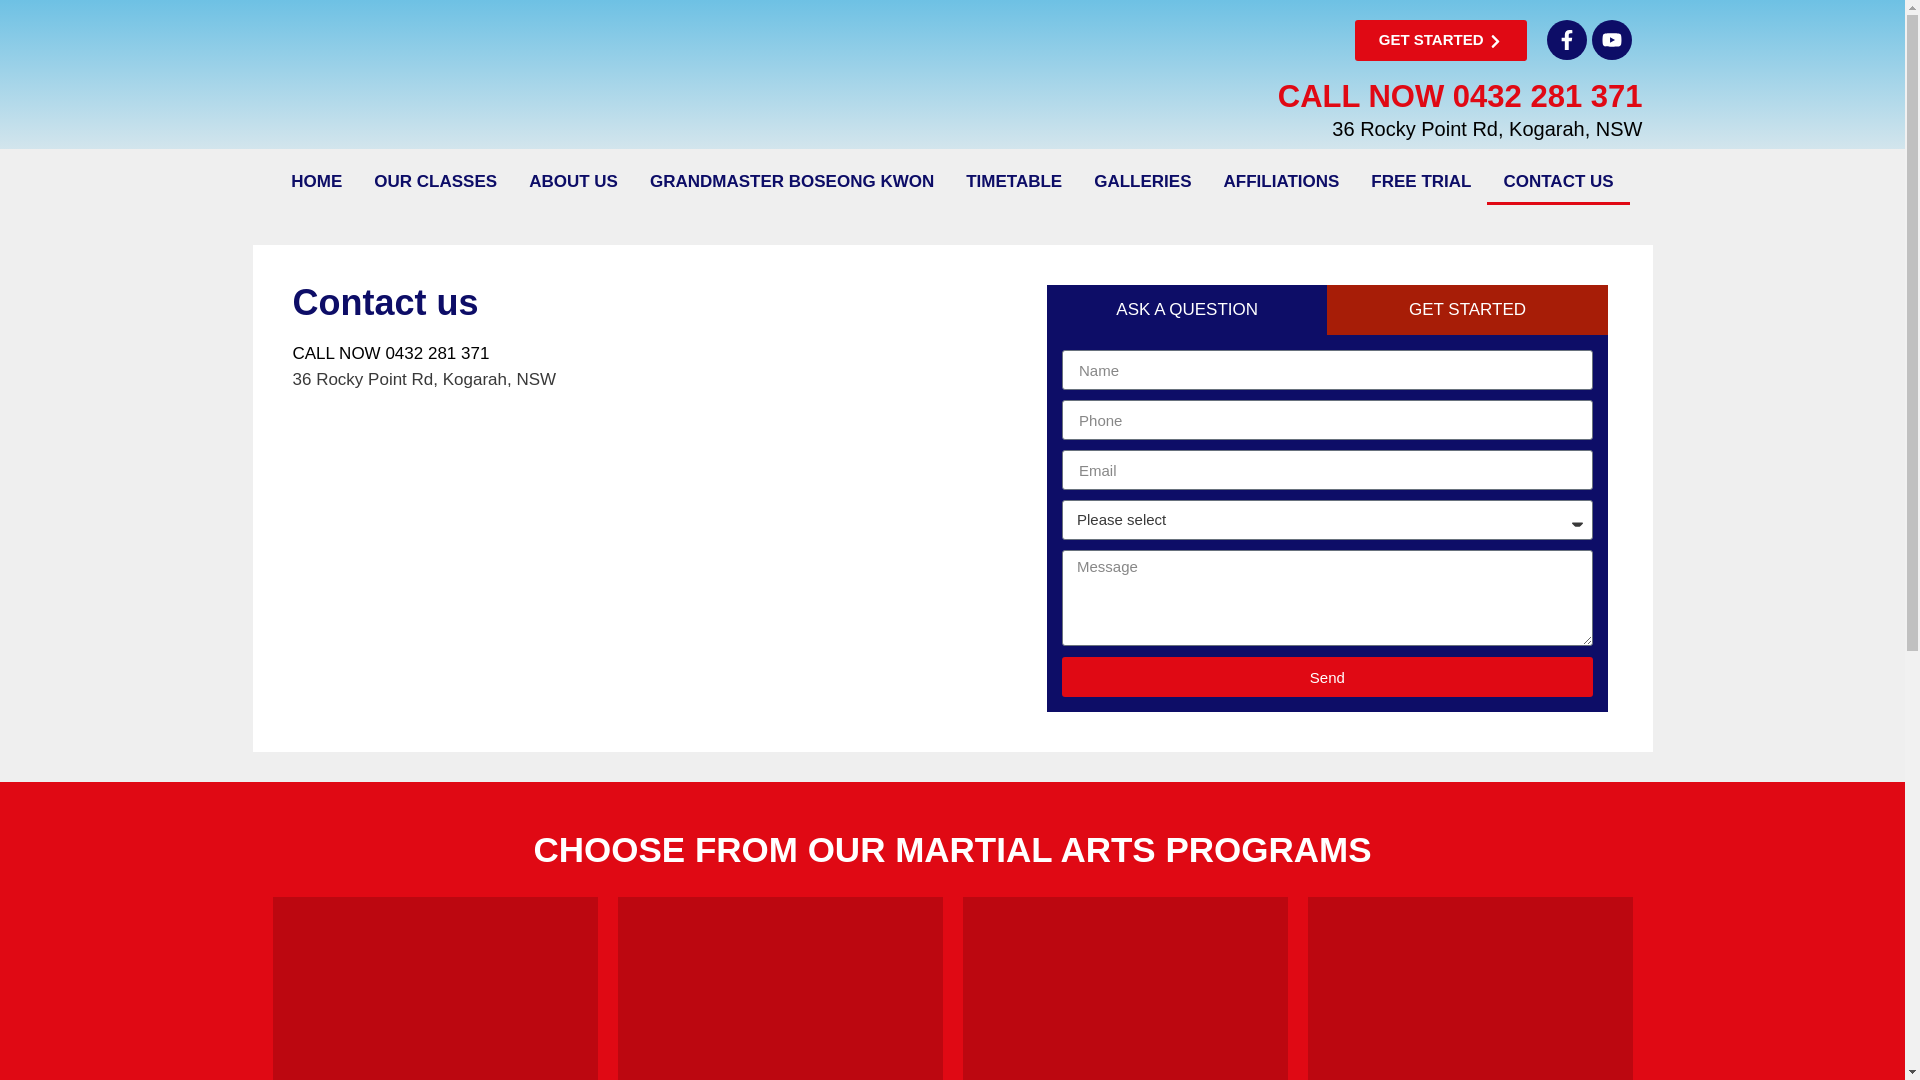 Image resolution: width=1920 pixels, height=1080 pixels. Describe the element at coordinates (1421, 182) in the screenshot. I see `FREE TRIAL` at that location.